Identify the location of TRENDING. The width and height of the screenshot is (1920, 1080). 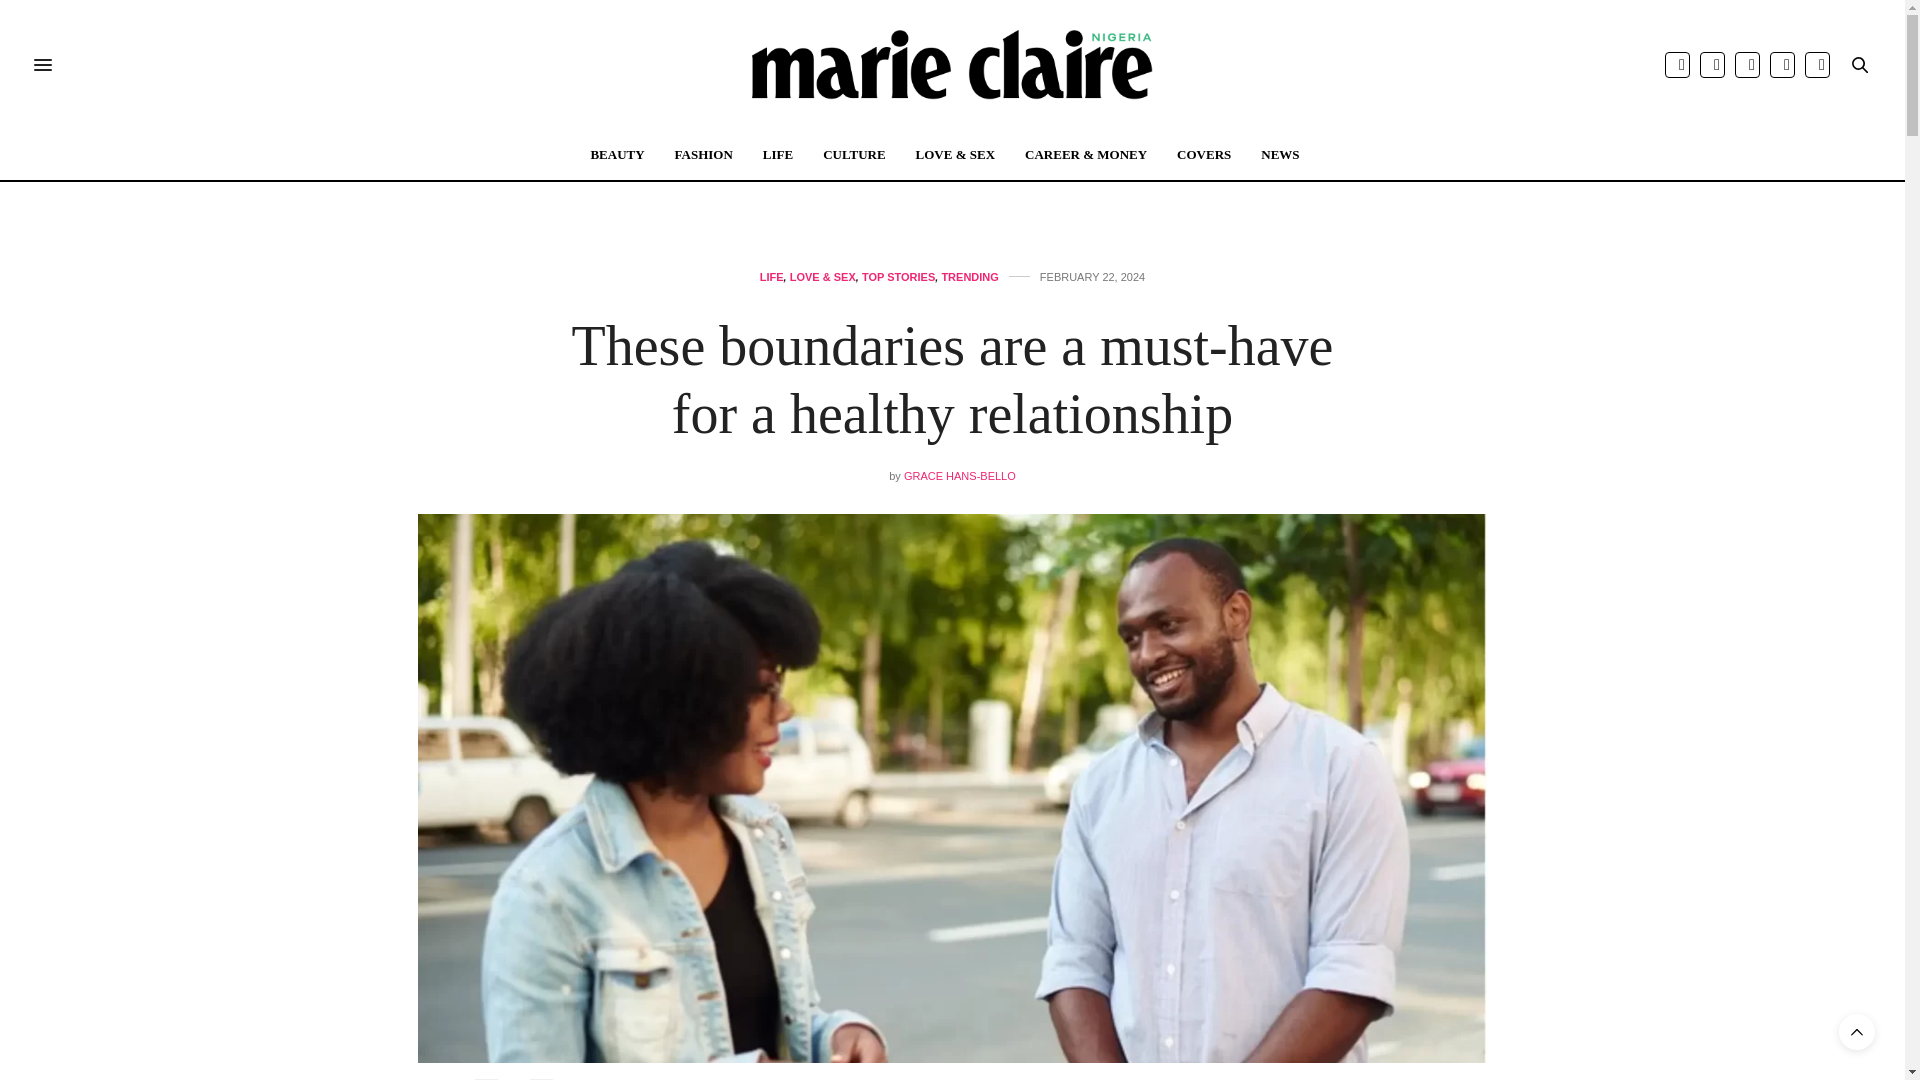
(969, 277).